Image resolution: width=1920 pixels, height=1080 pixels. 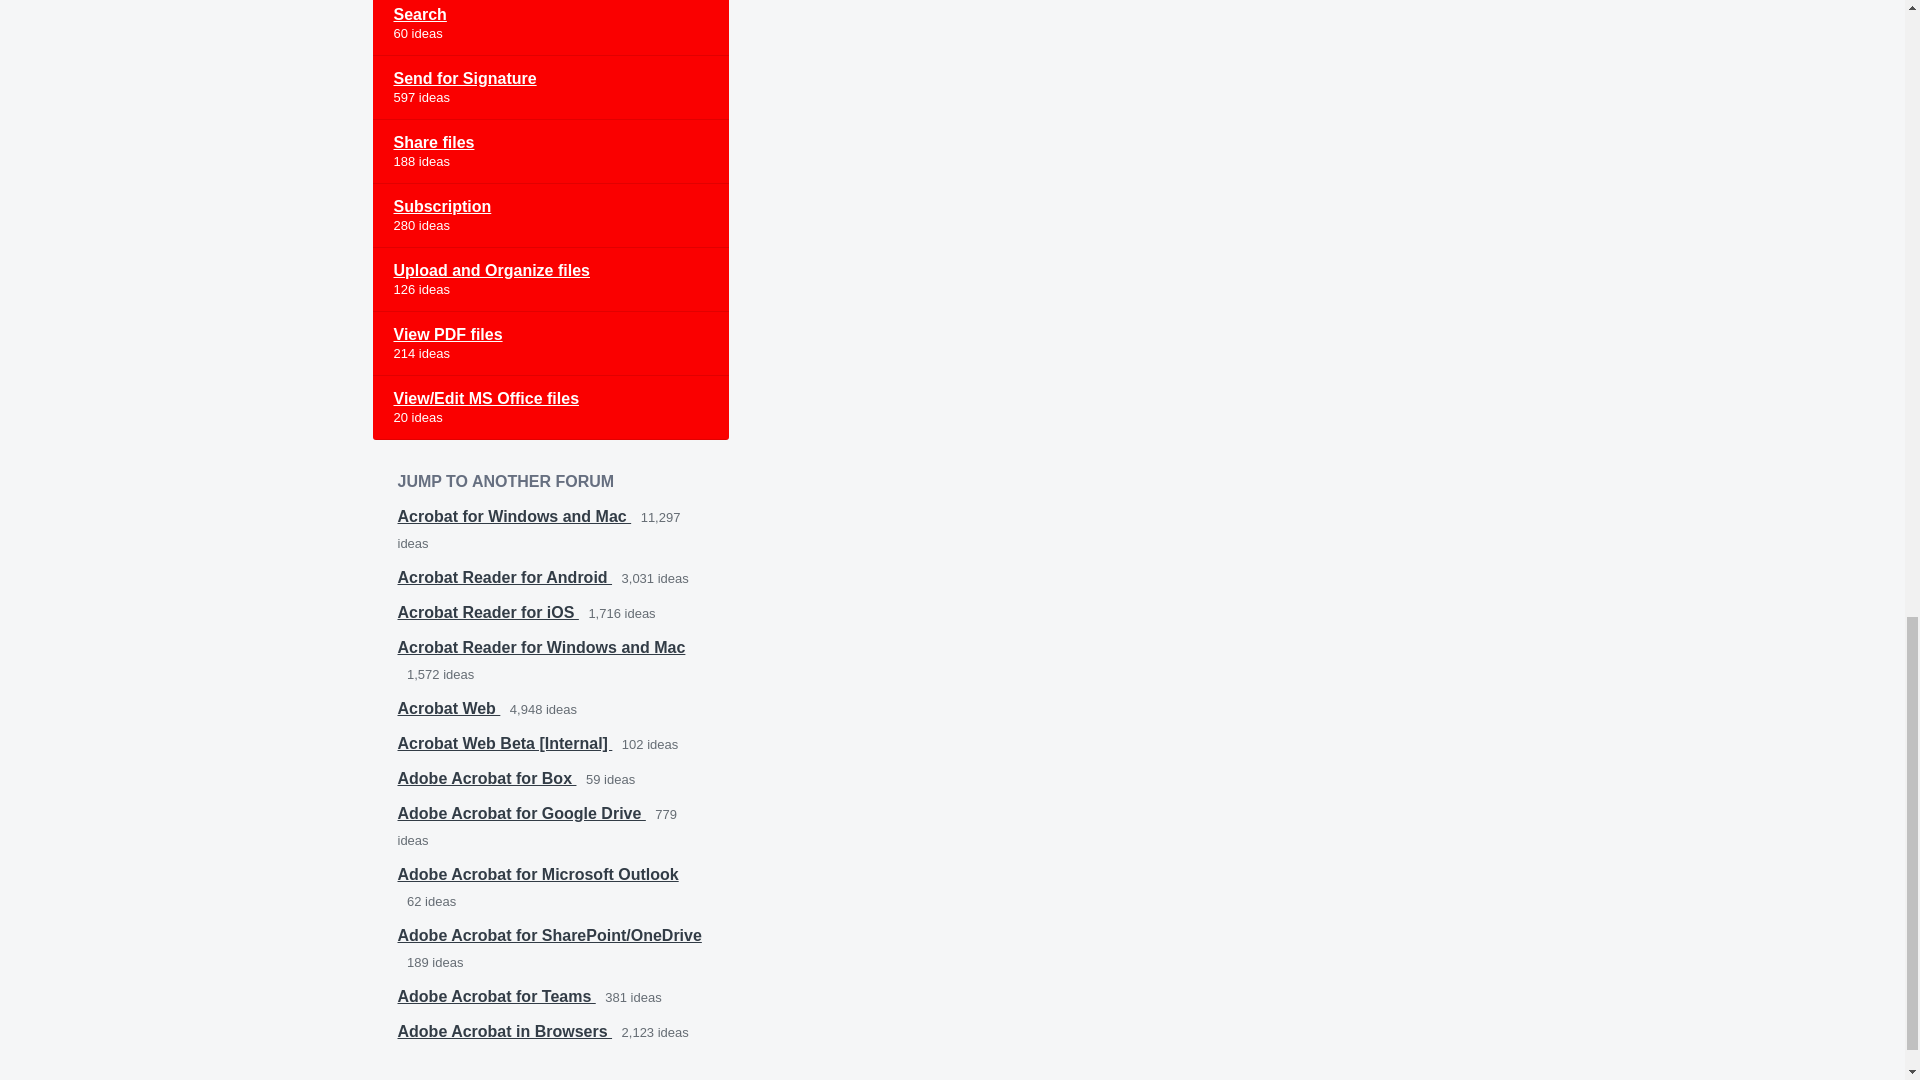 What do you see at coordinates (550, 88) in the screenshot?
I see `View all ideas in category Send for Signature` at bounding box center [550, 88].